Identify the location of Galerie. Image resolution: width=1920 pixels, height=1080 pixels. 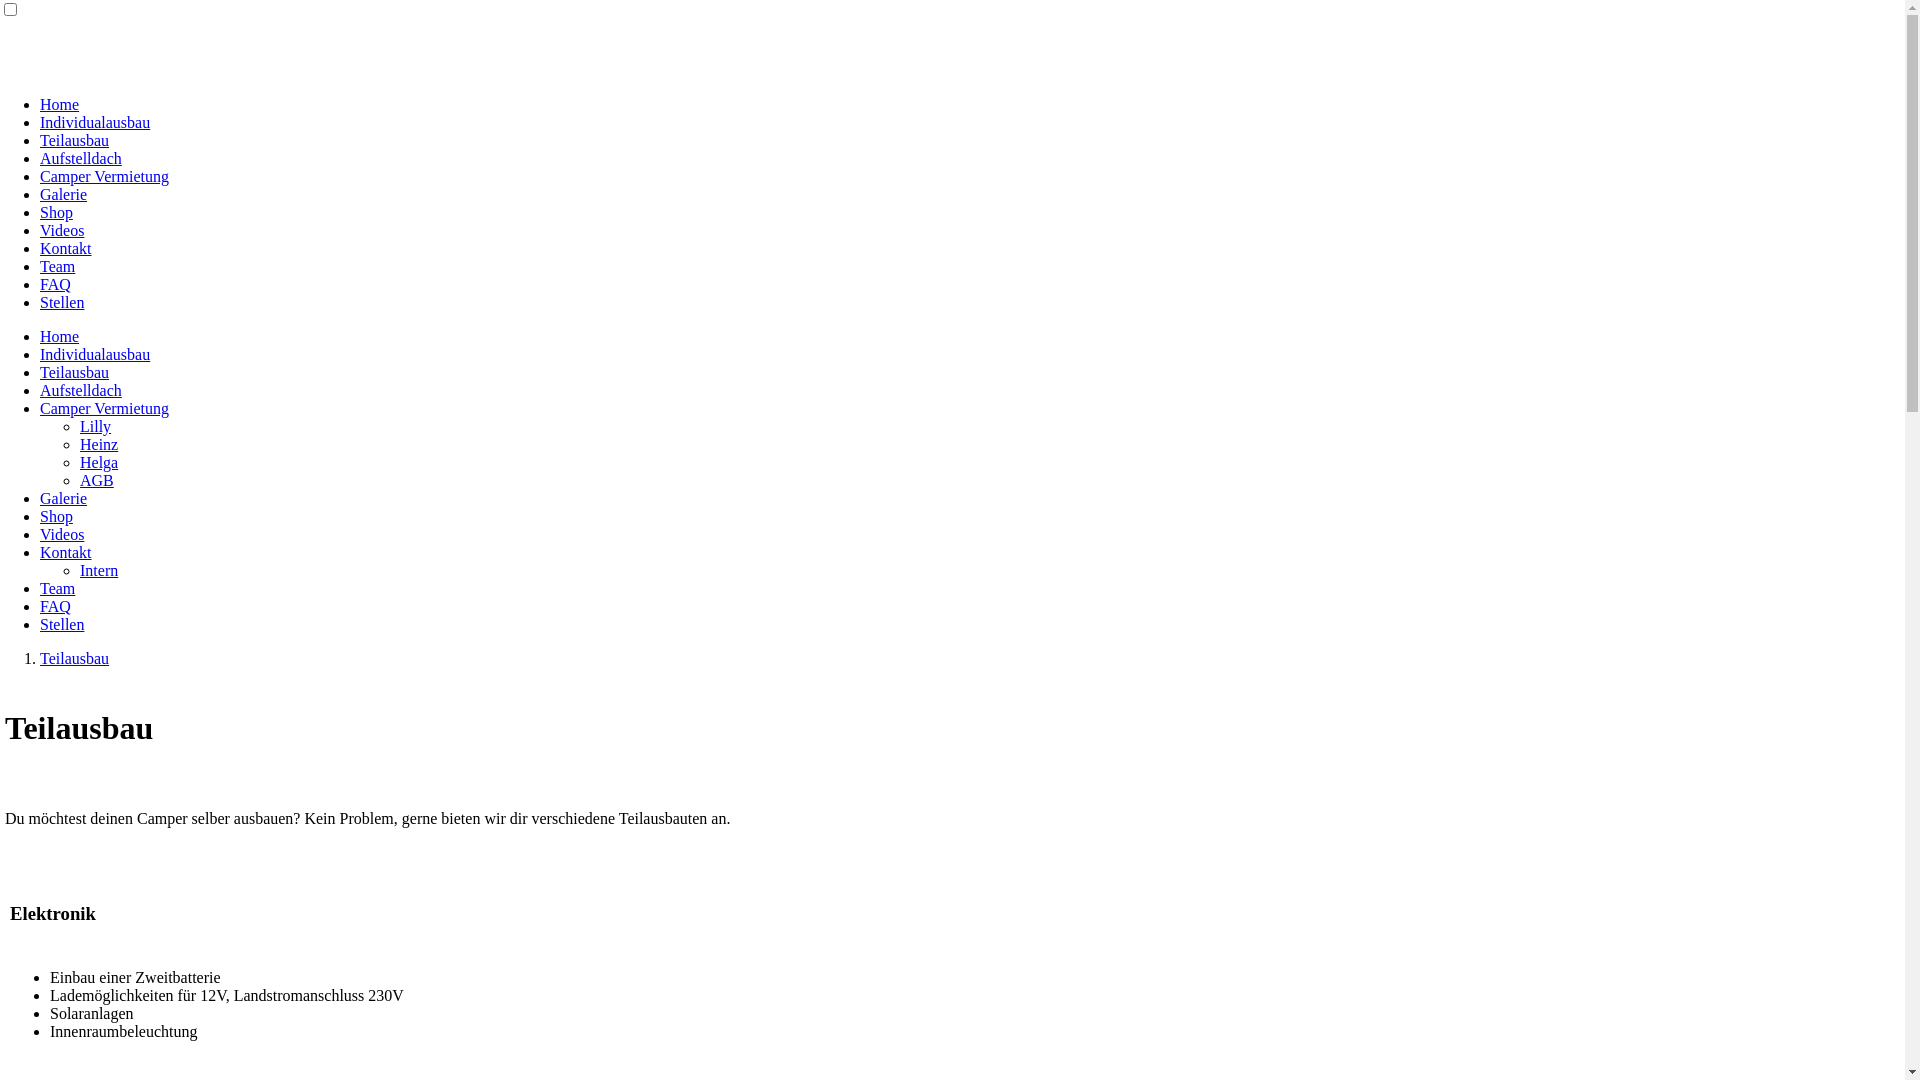
(64, 194).